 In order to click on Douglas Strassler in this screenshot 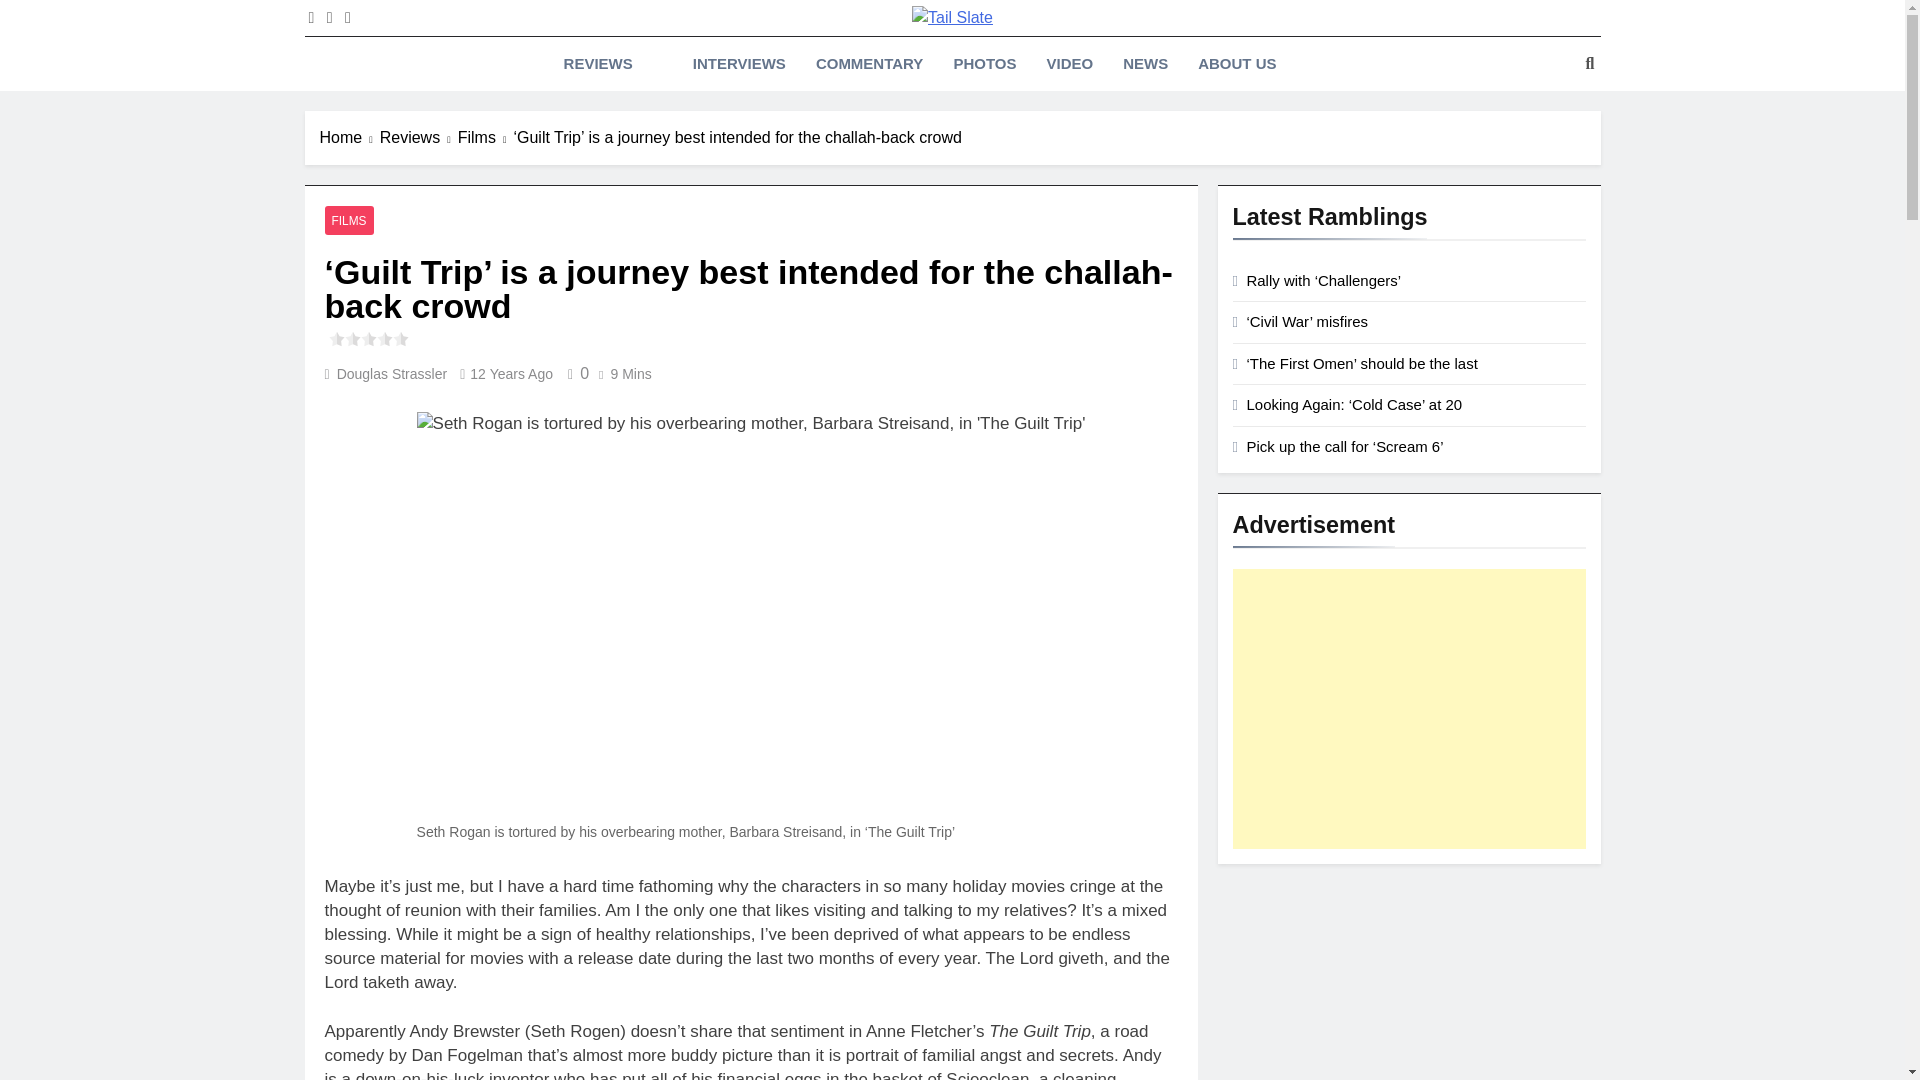, I will do `click(392, 374)`.